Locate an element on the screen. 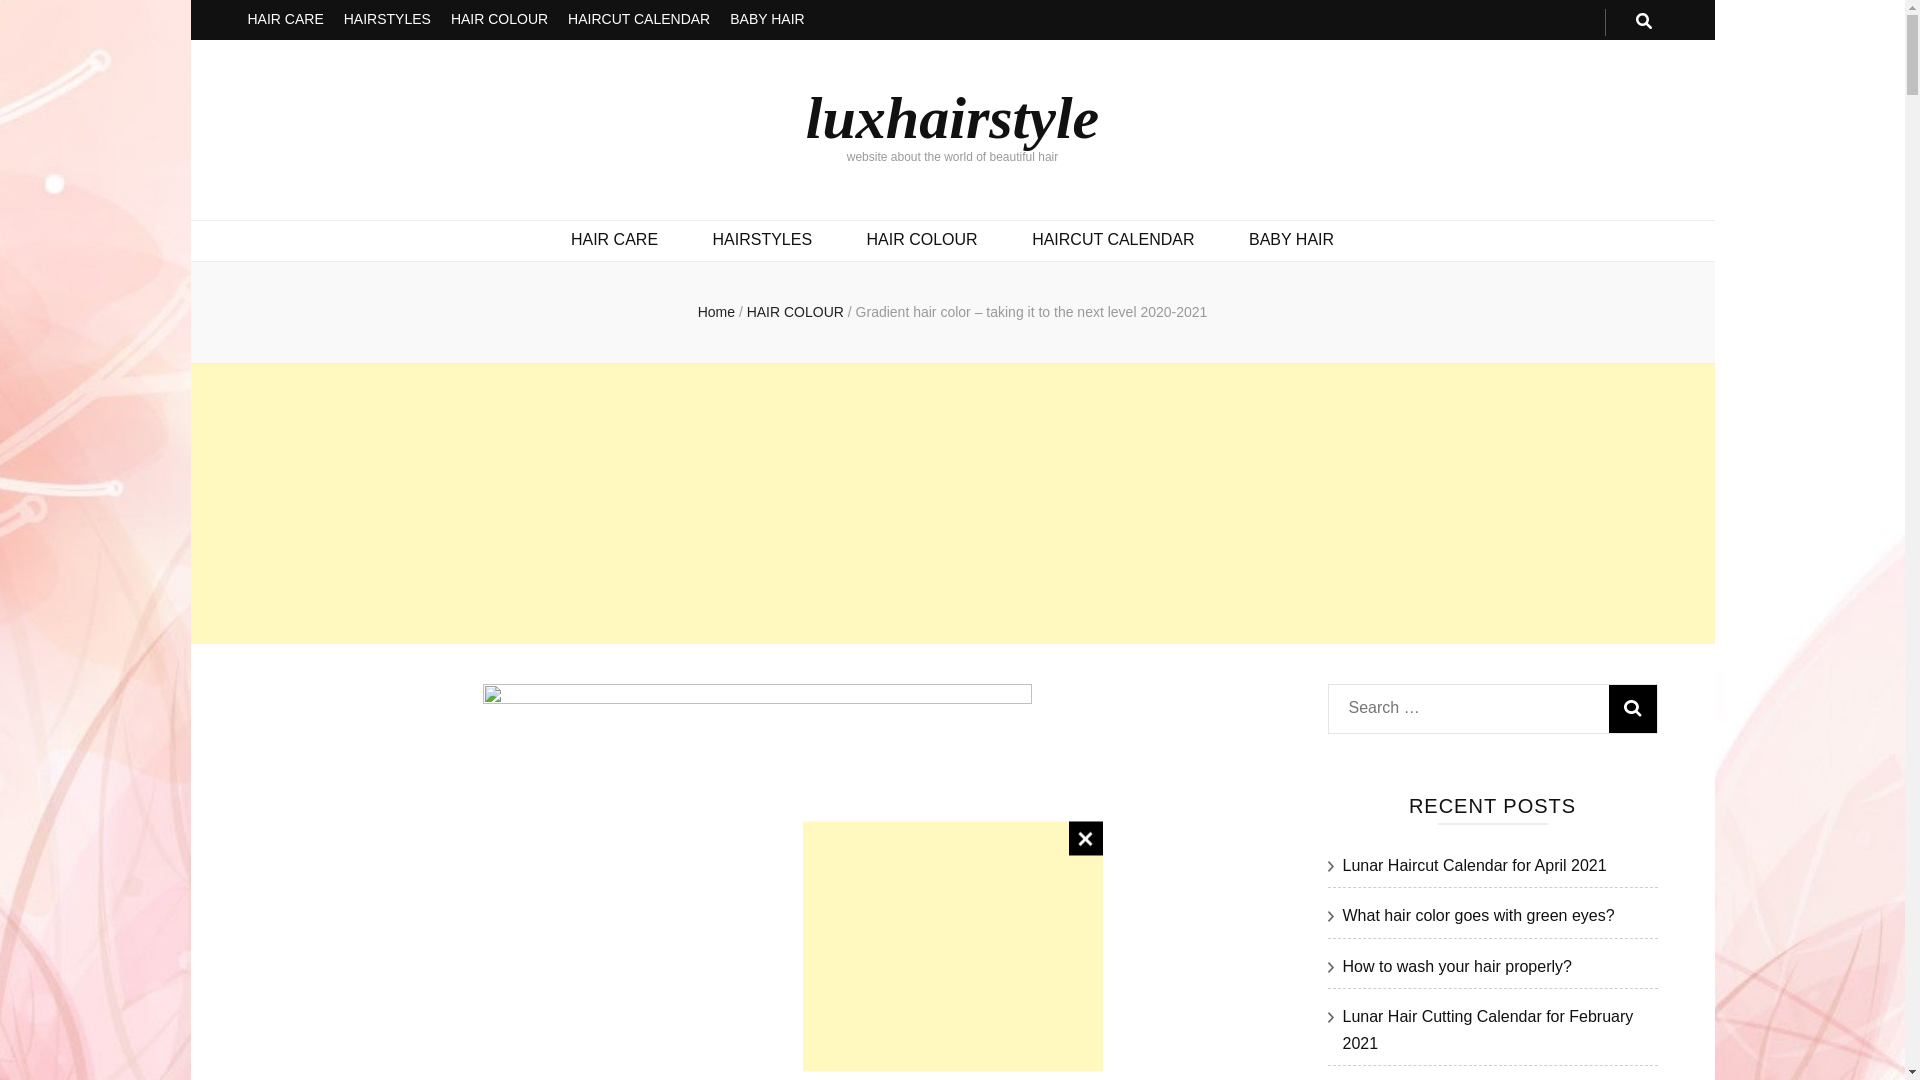 The height and width of the screenshot is (1080, 1920). HAIR CARE is located at coordinates (286, 20).